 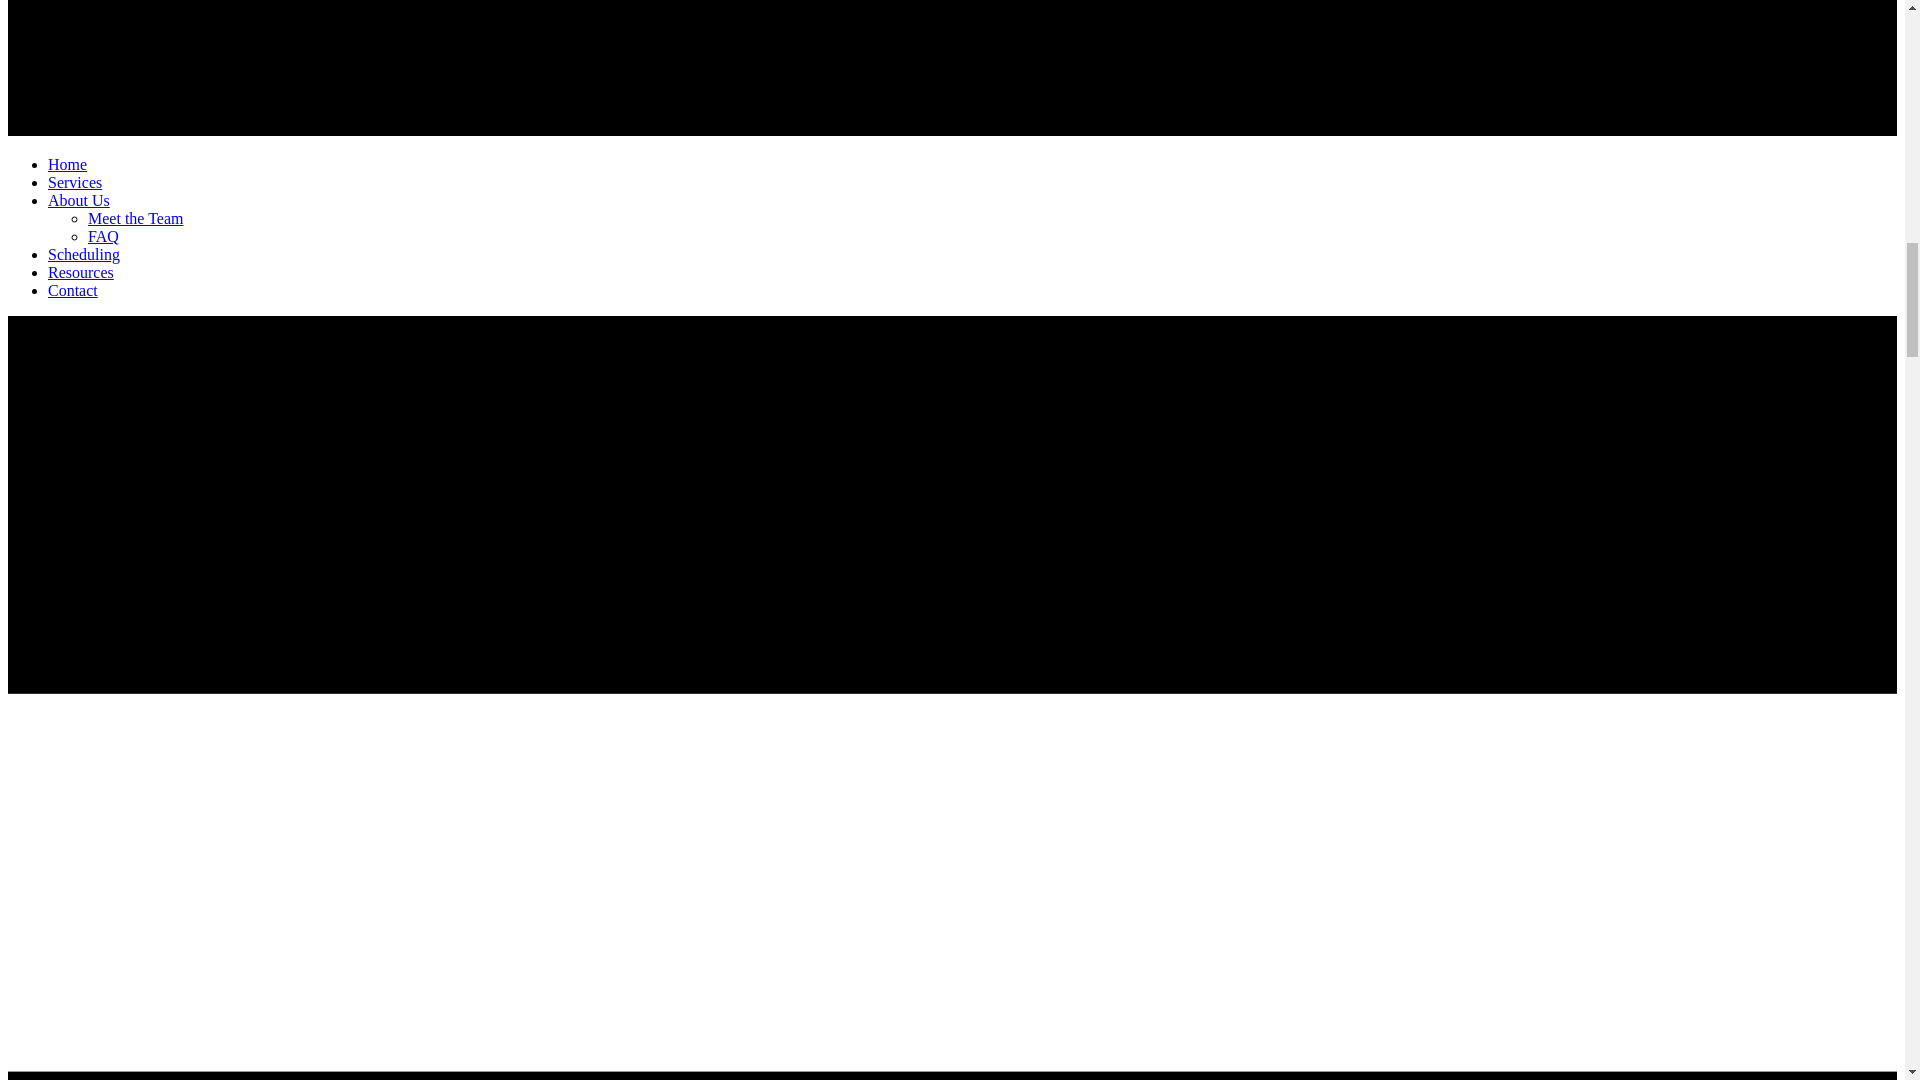 I want to click on Services, so click(x=74, y=182).